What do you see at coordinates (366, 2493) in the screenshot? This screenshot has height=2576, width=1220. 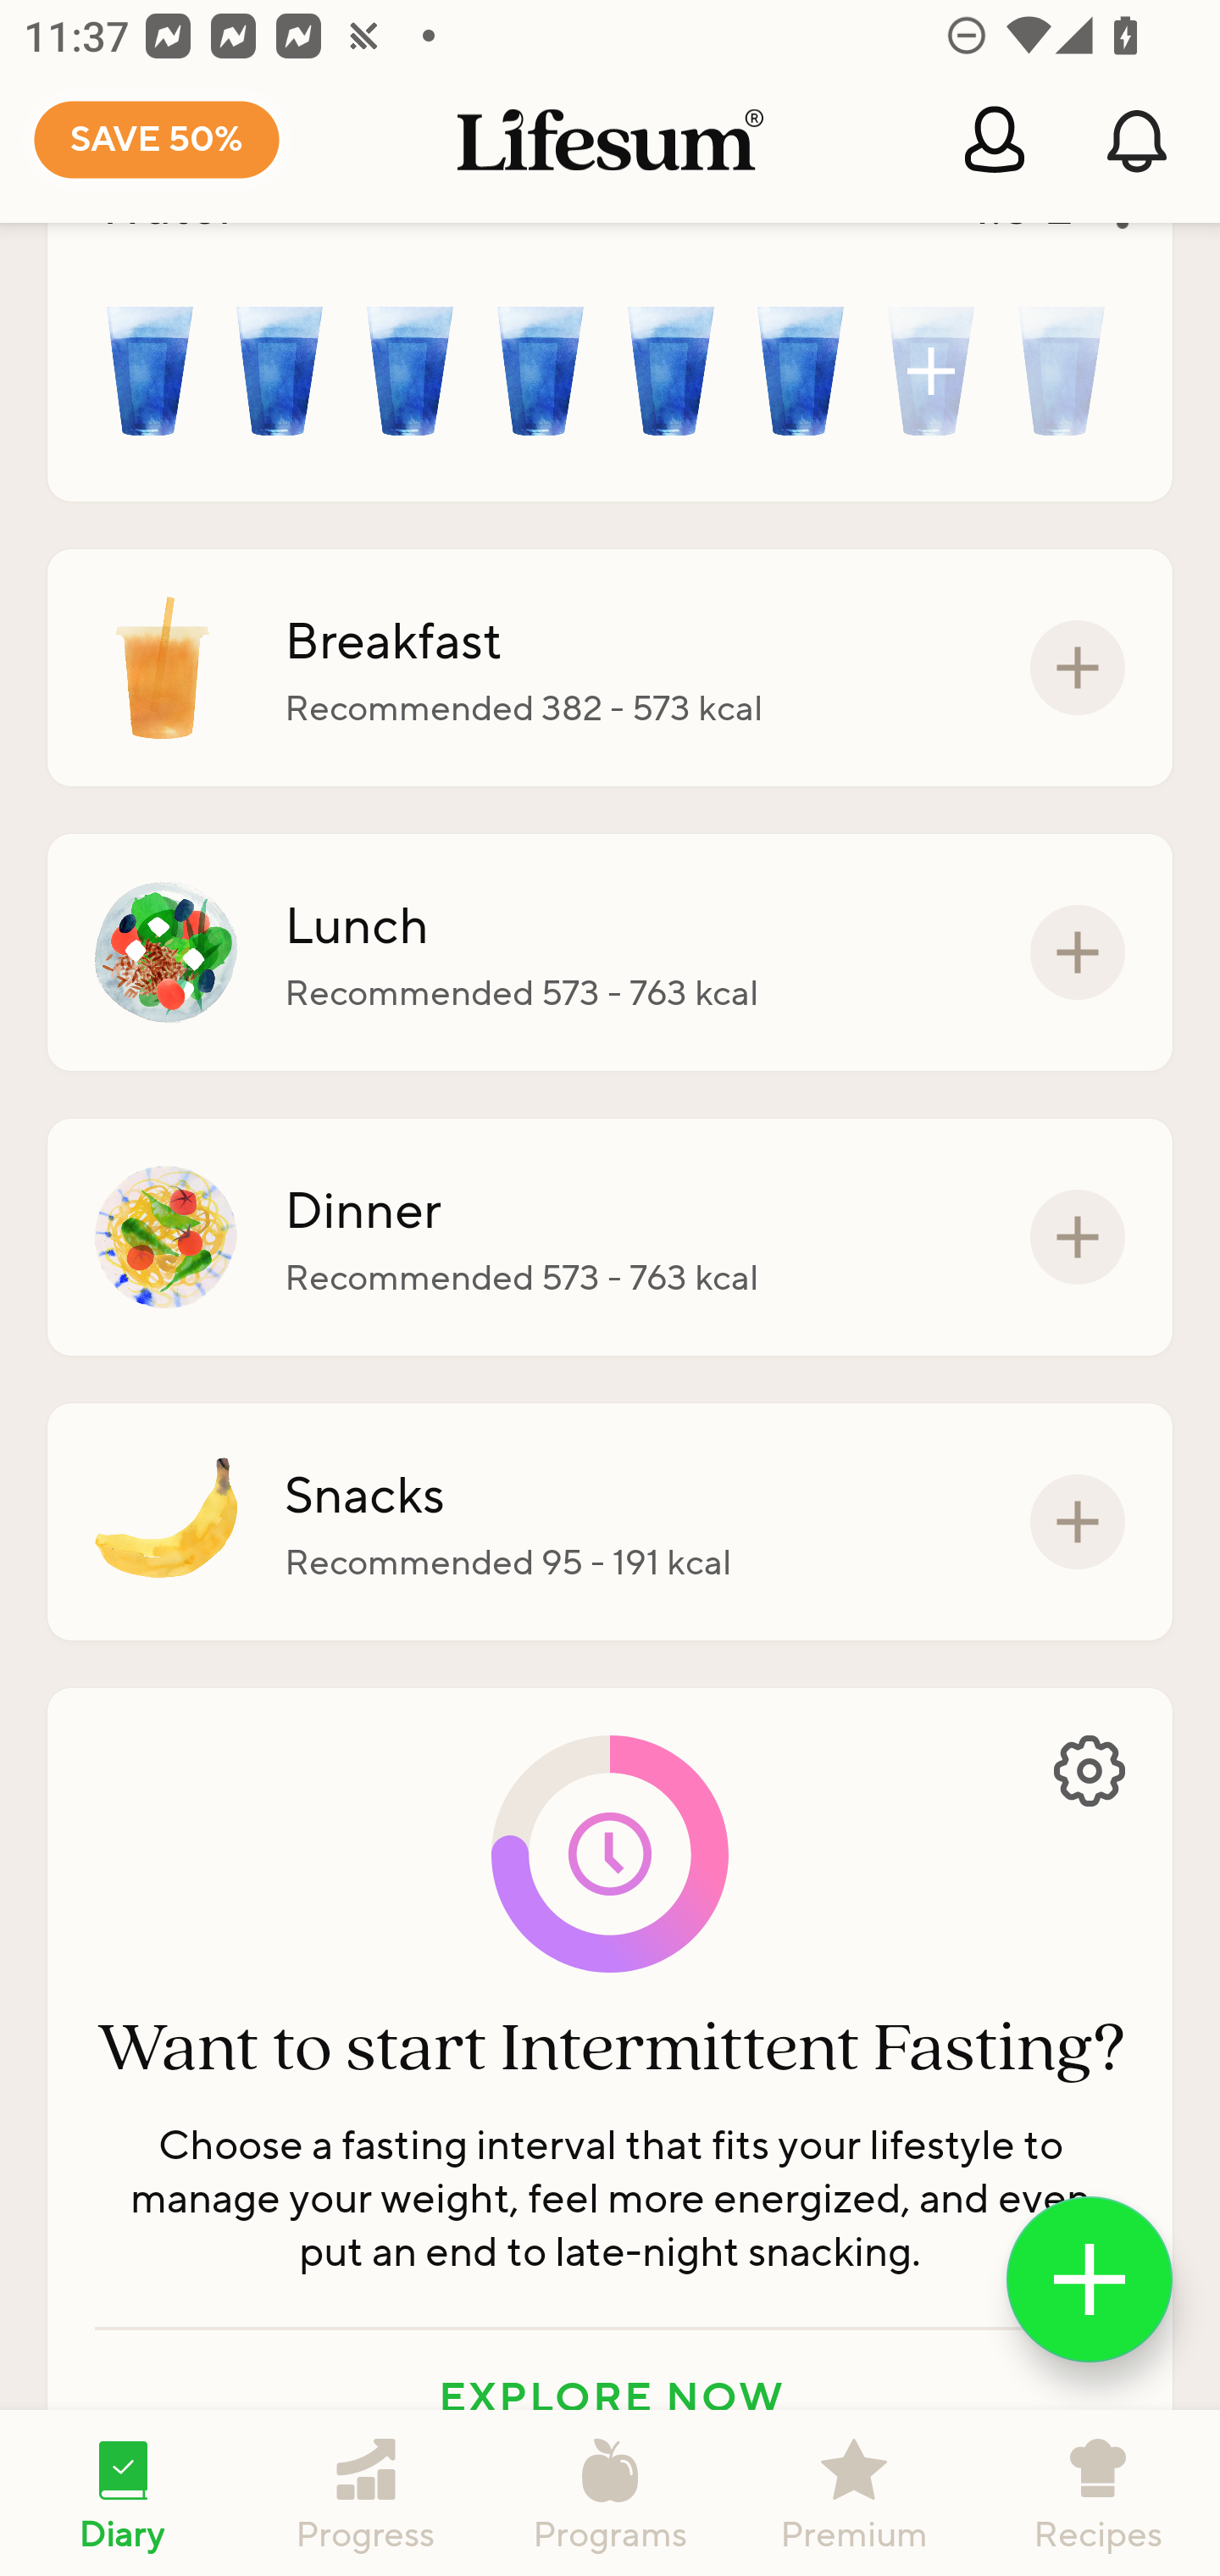 I see `Progress` at bounding box center [366, 2493].